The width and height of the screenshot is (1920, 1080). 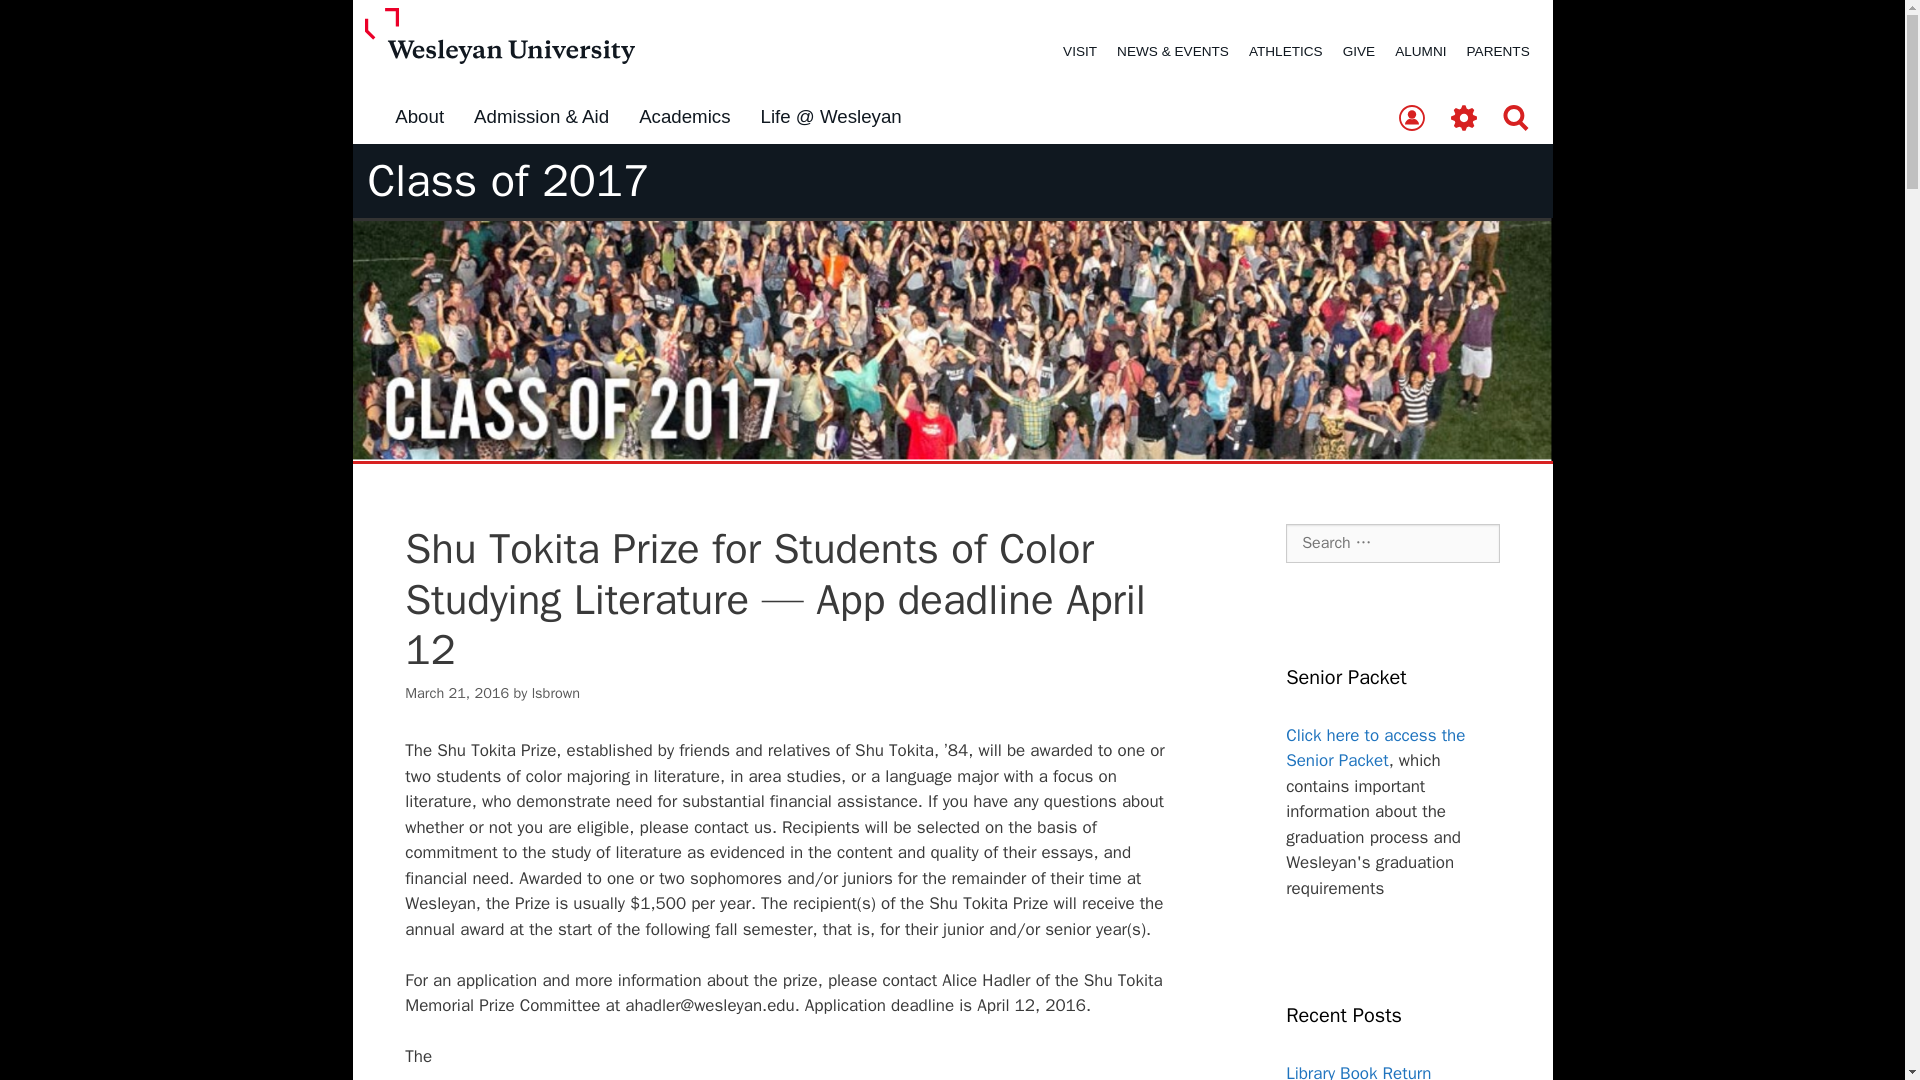 What do you see at coordinates (1420, 51) in the screenshot?
I see `ALUMNI` at bounding box center [1420, 51].